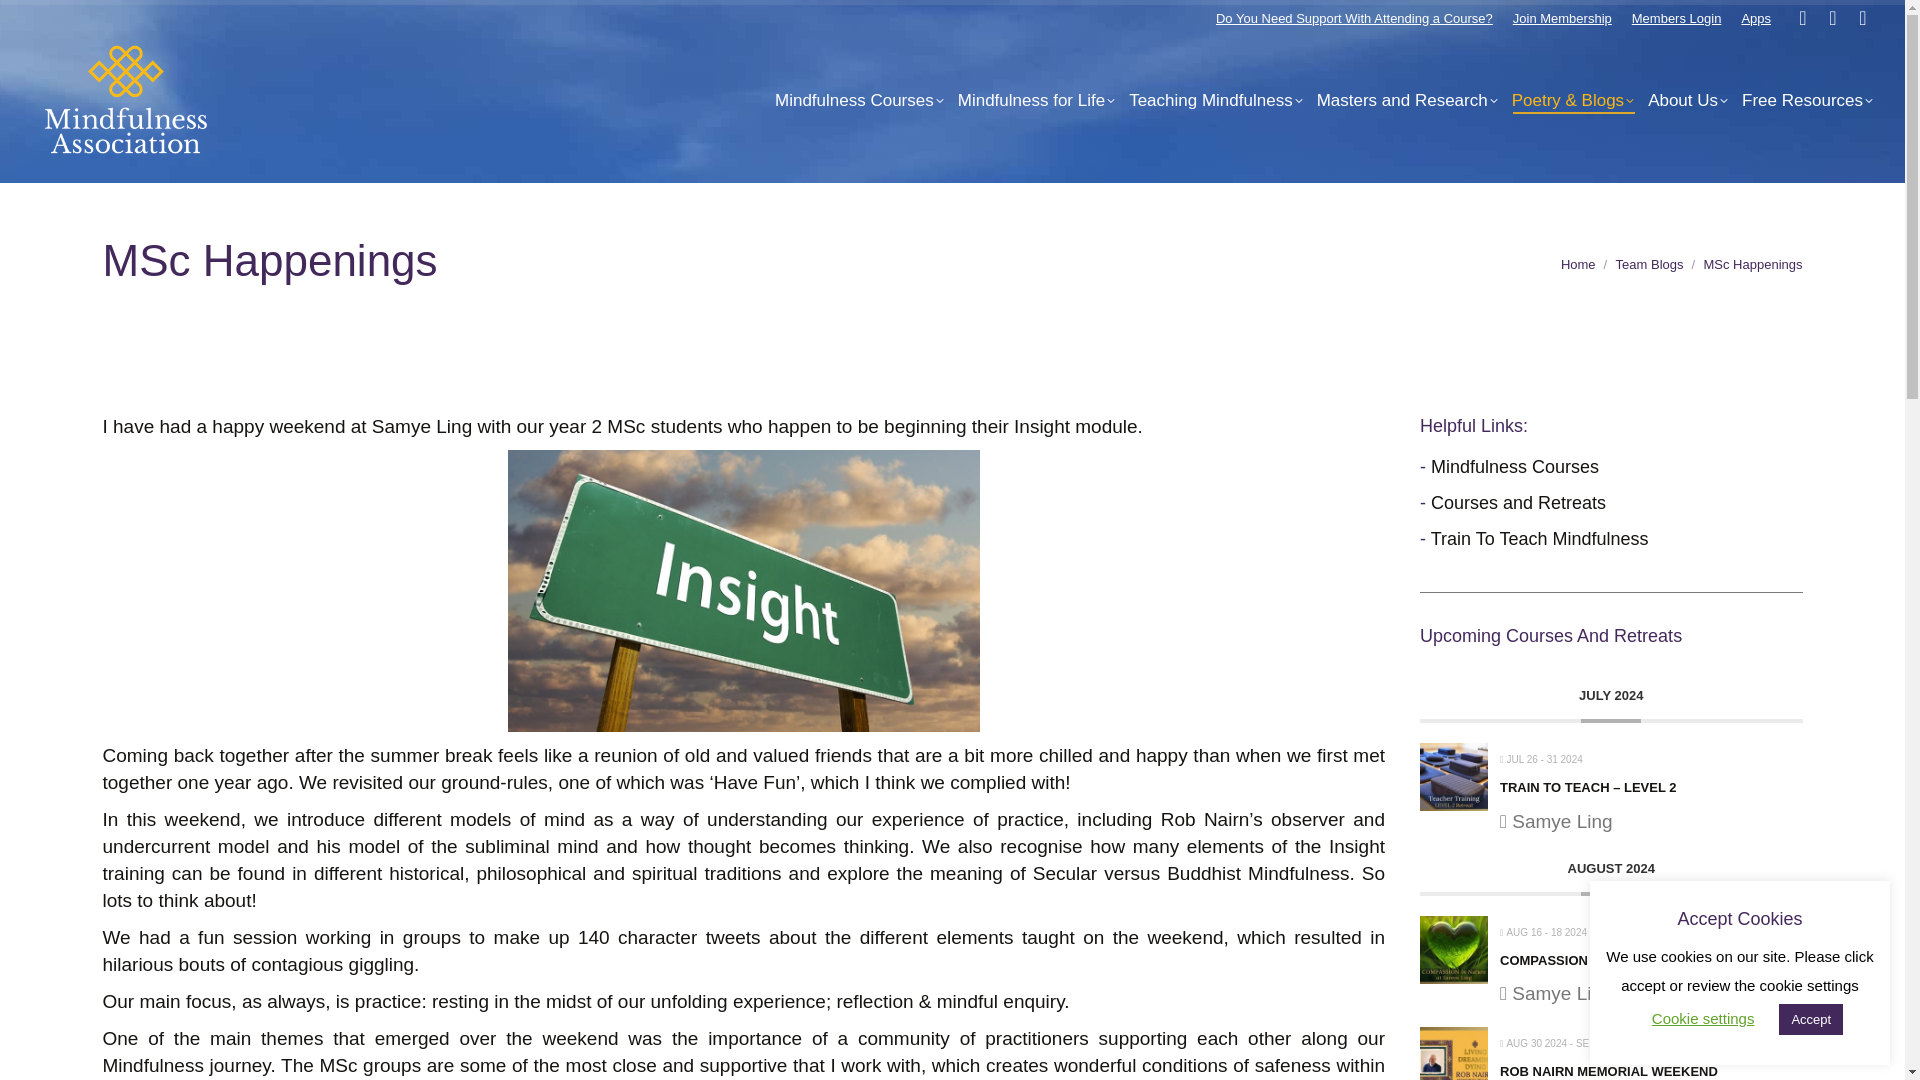 This screenshot has height=1080, width=1920. I want to click on Members Login, so click(1677, 16).